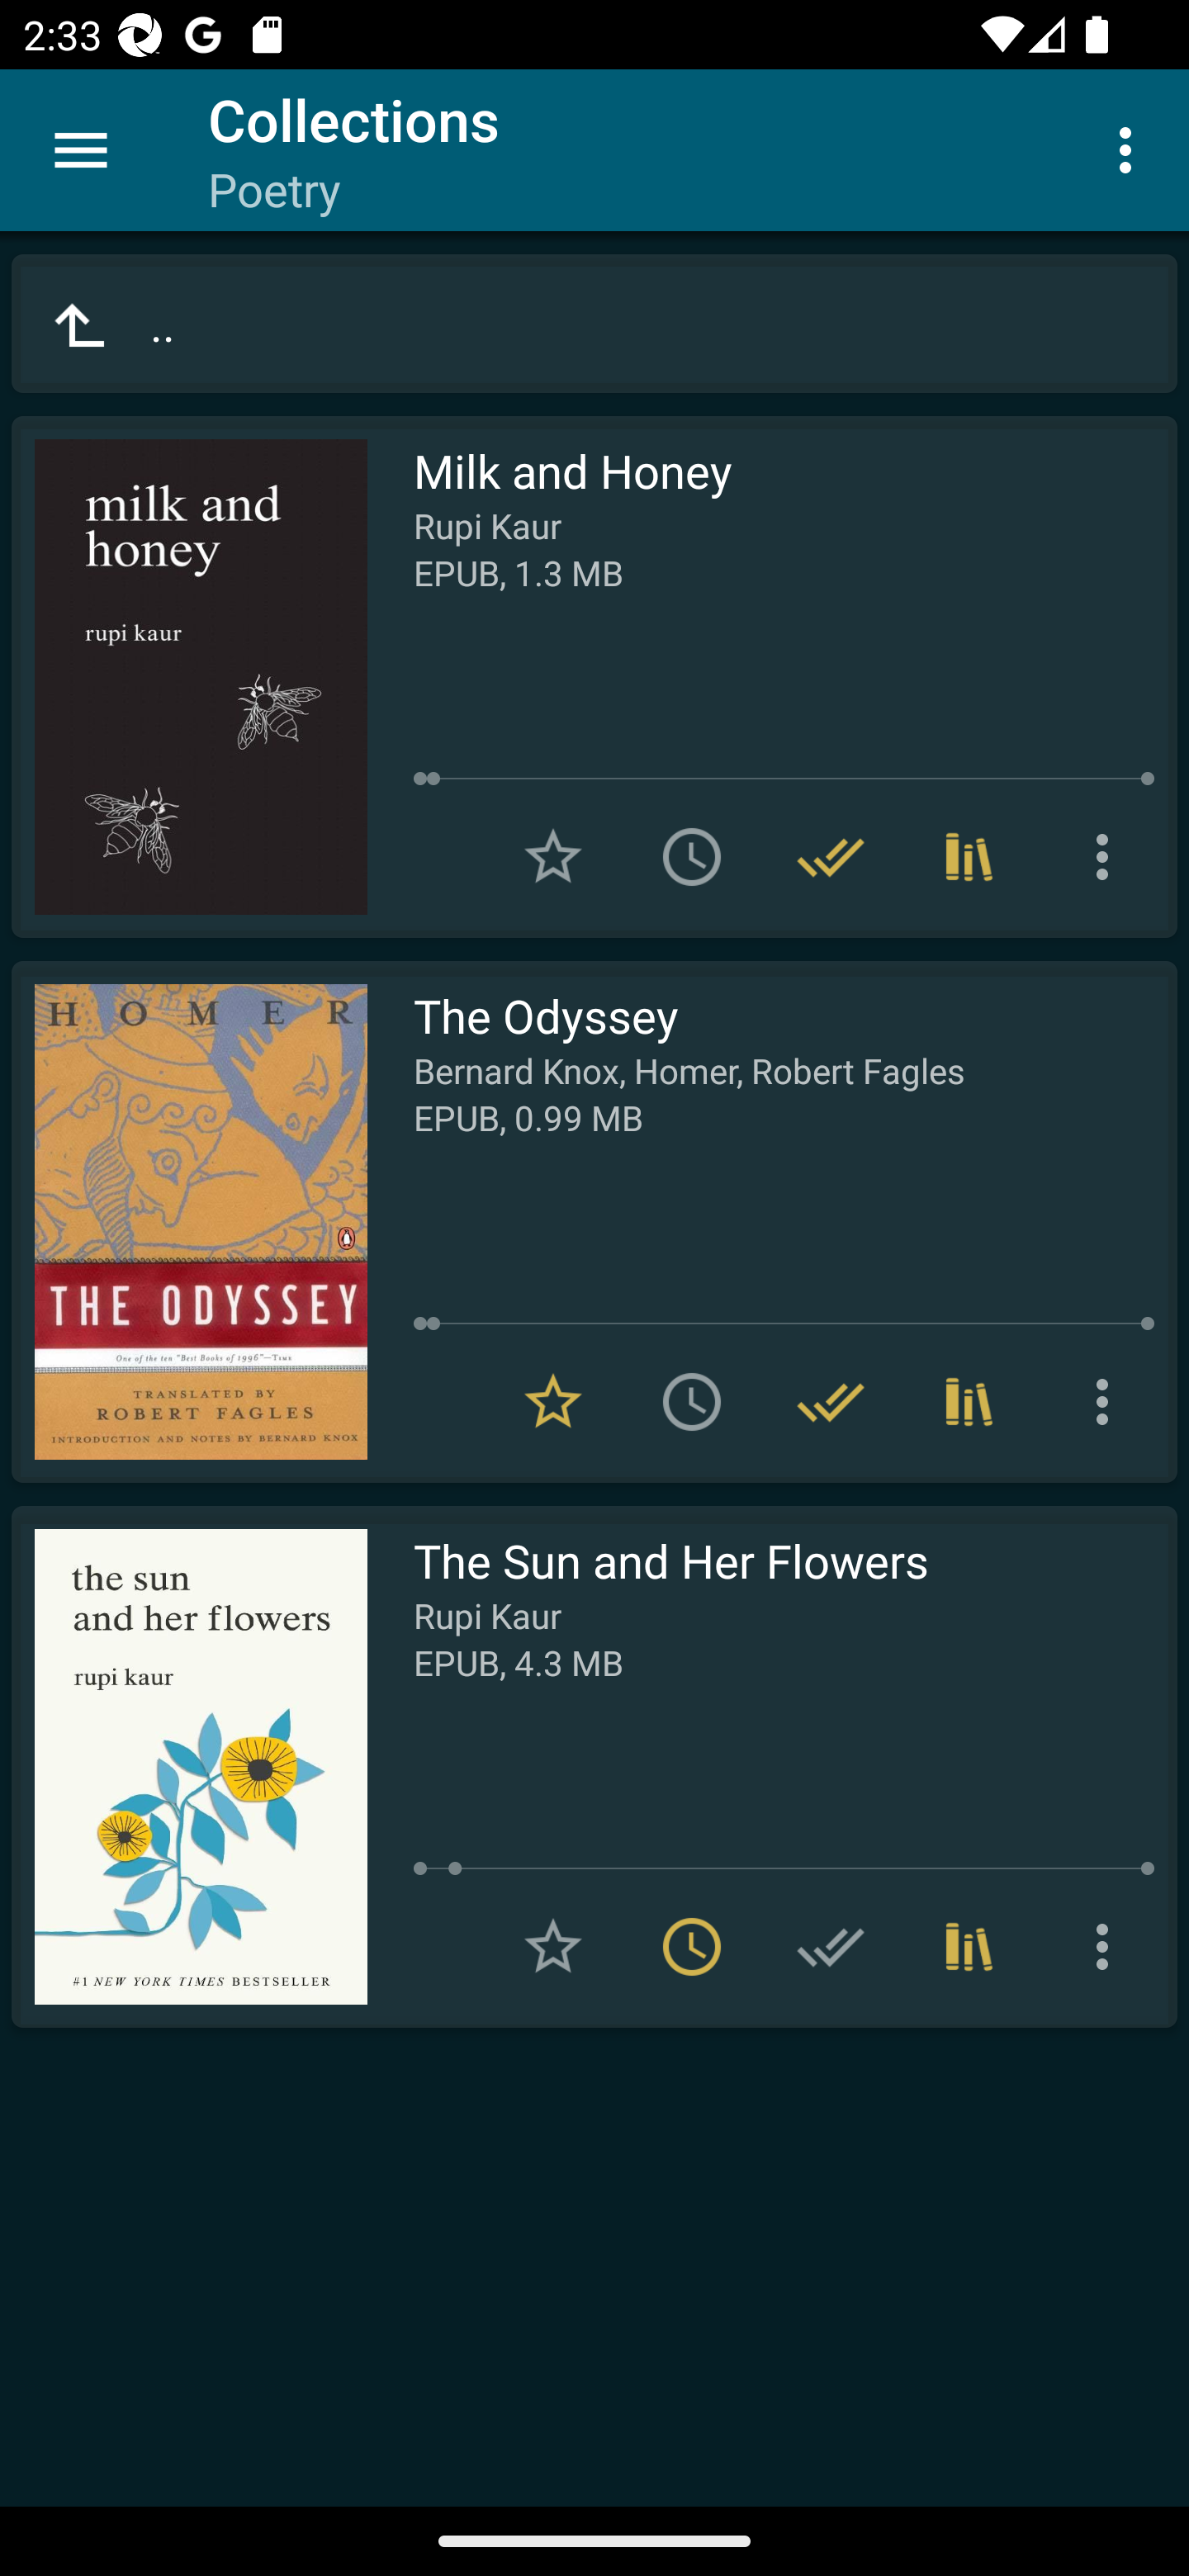 The image size is (1189, 2576). Describe the element at coordinates (1108, 1947) in the screenshot. I see `More options` at that location.